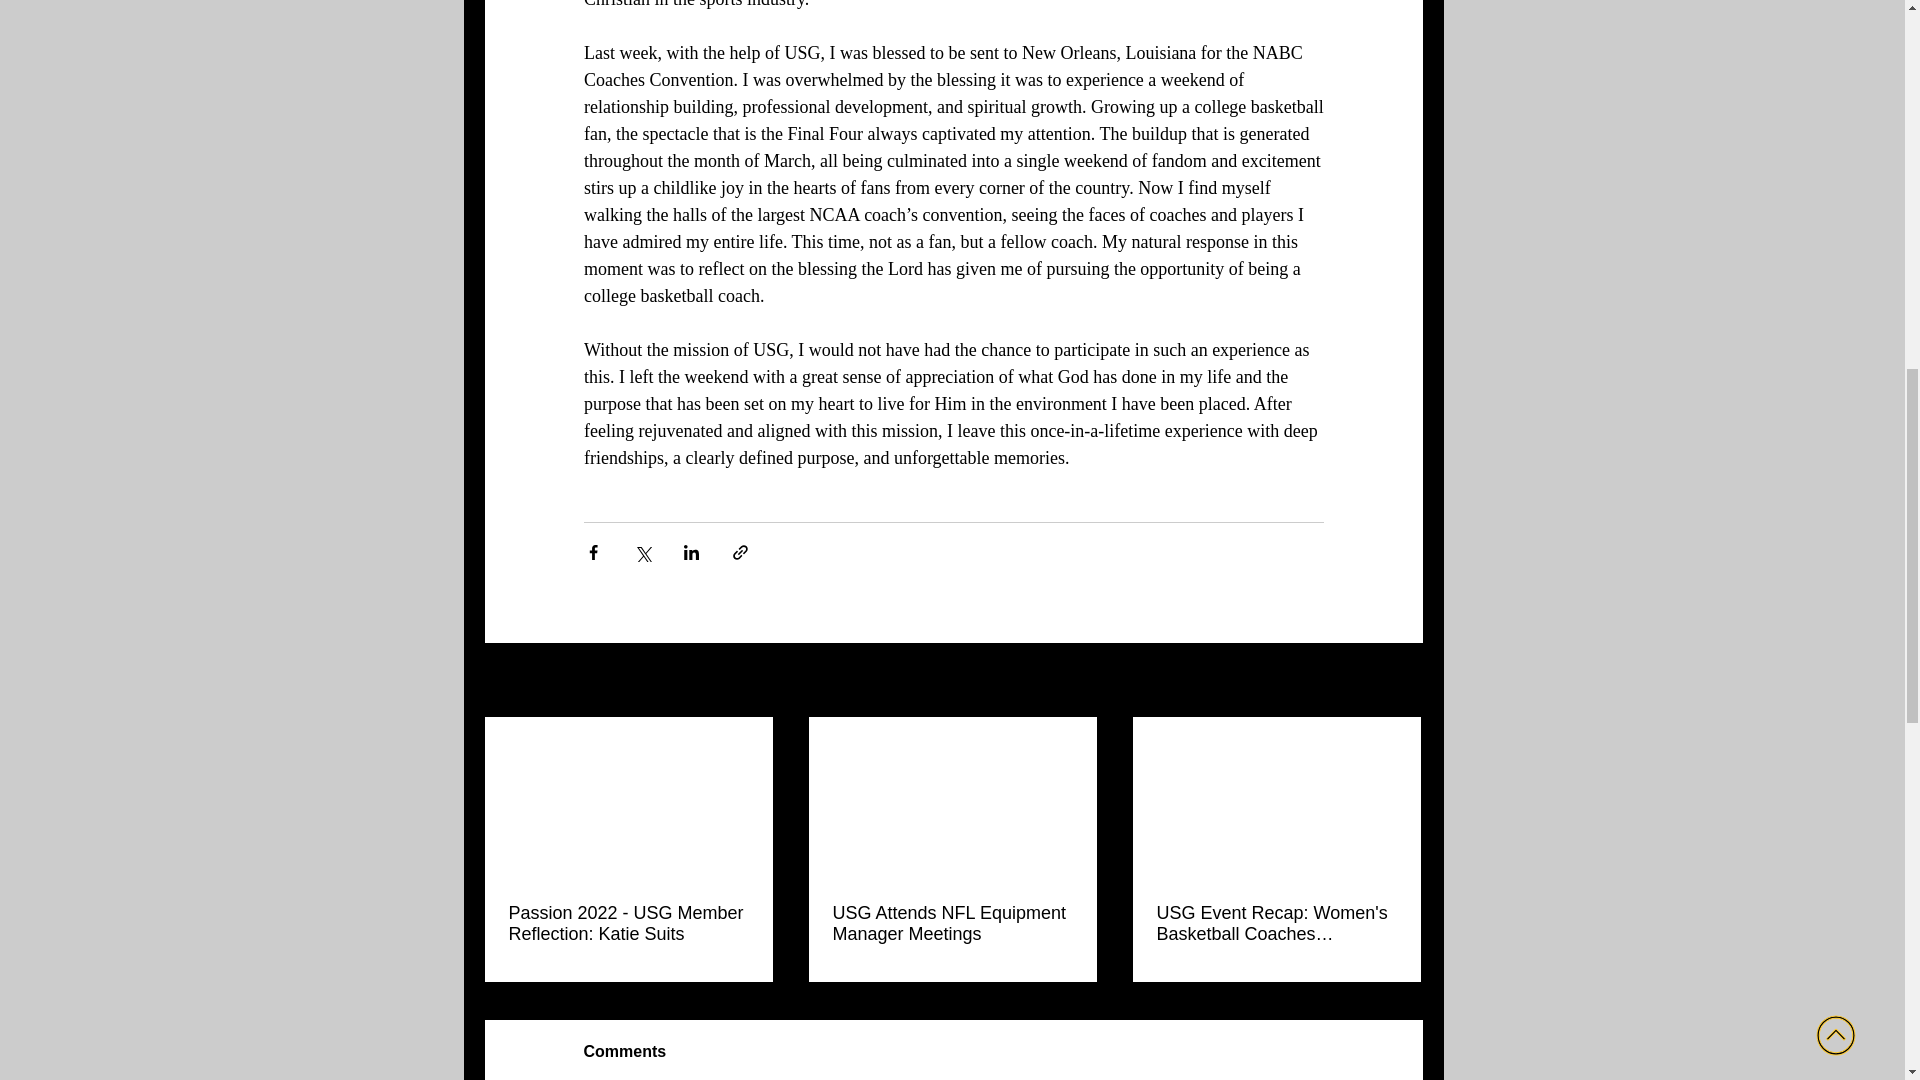  I want to click on USG Attends NFL Equipment Manager Meetings, so click(951, 922).